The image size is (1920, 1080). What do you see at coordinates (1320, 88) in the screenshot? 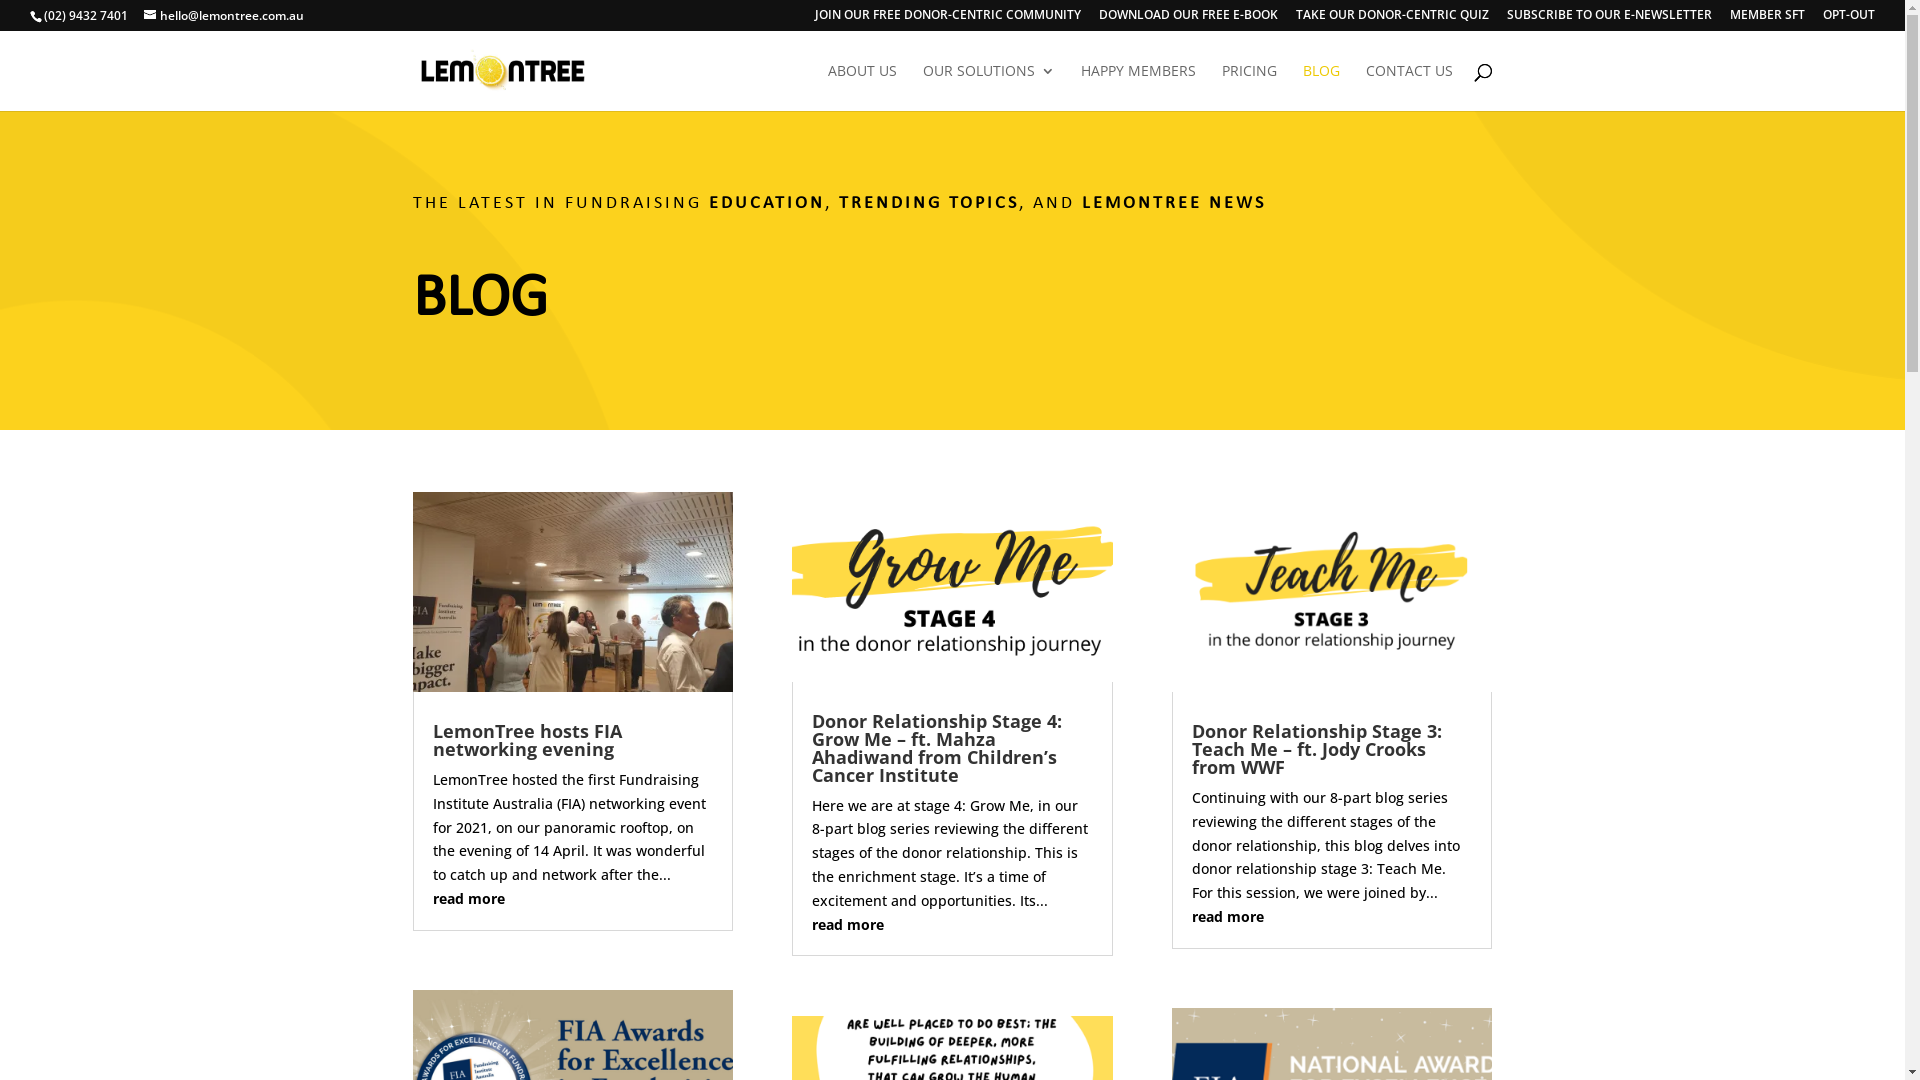
I see `BLOG` at bounding box center [1320, 88].